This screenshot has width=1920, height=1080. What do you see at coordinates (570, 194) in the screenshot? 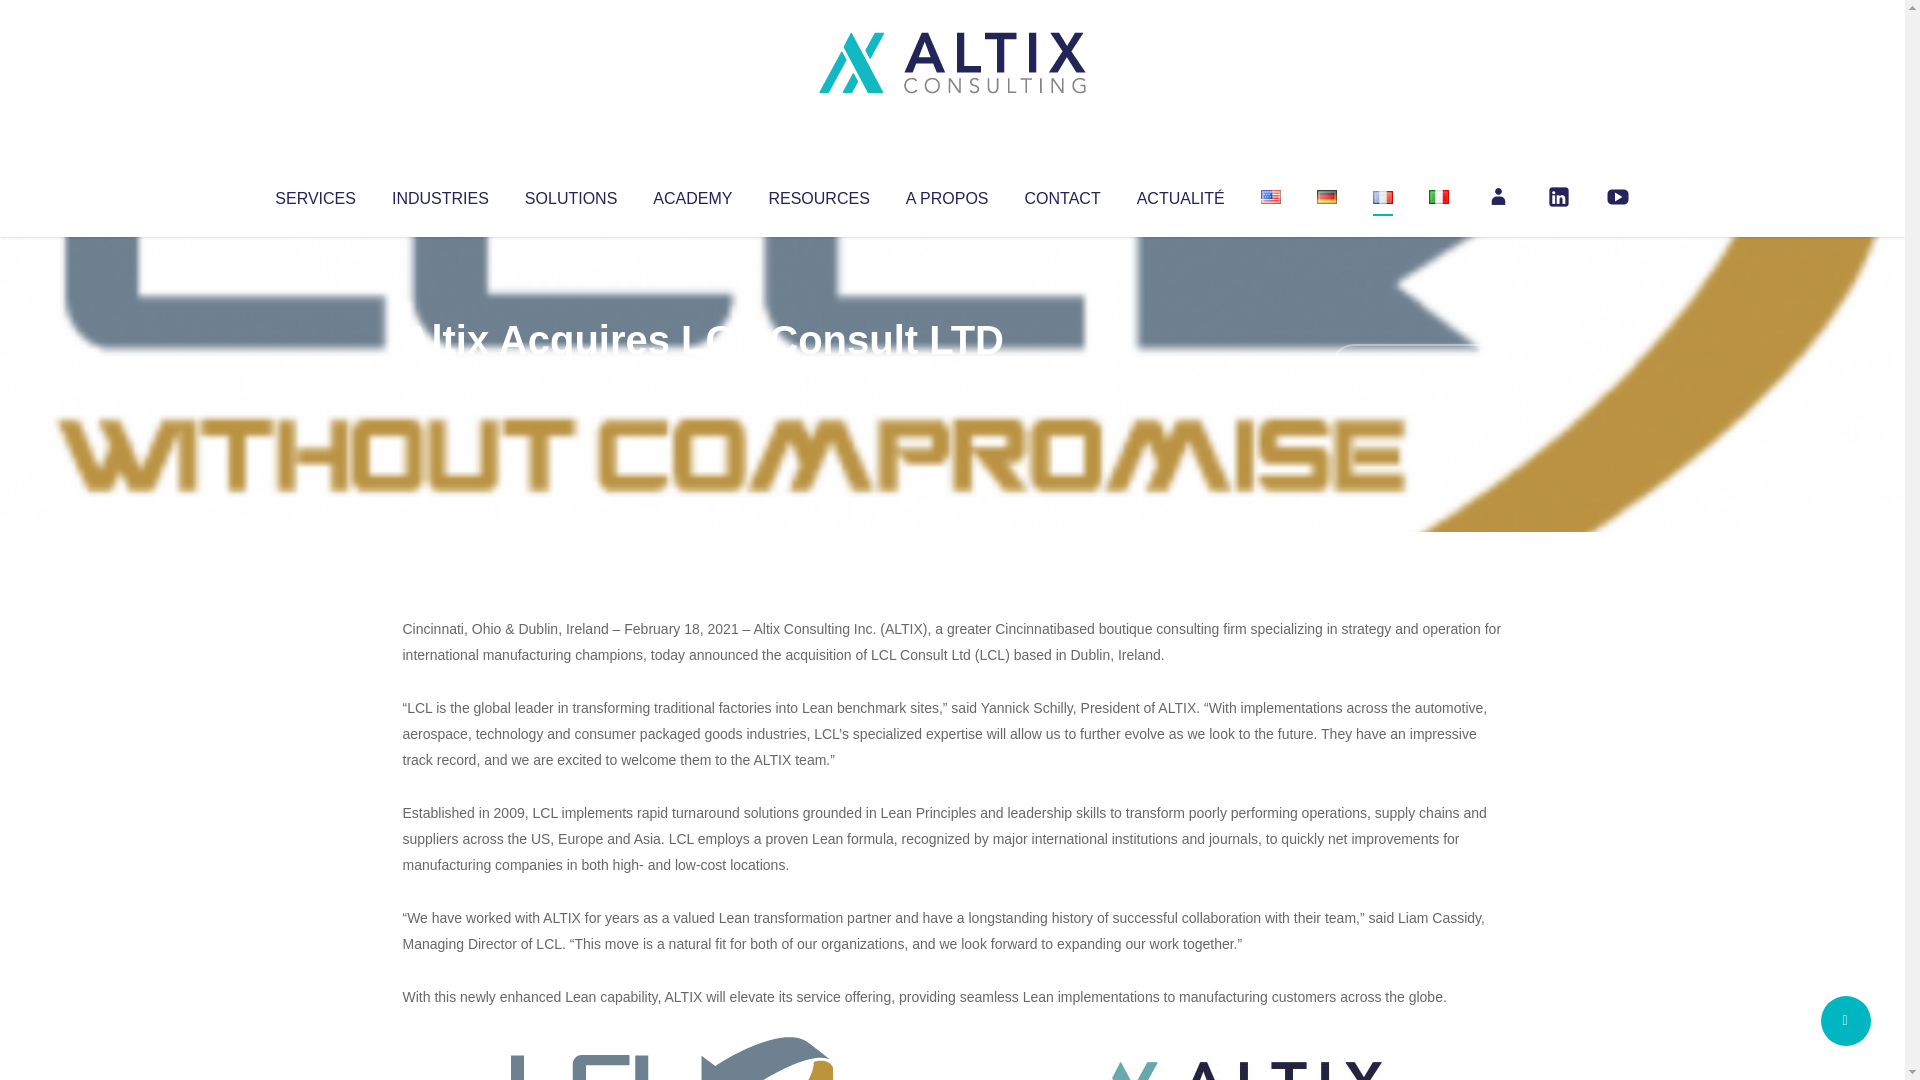
I see `SOLUTIONS` at bounding box center [570, 194].